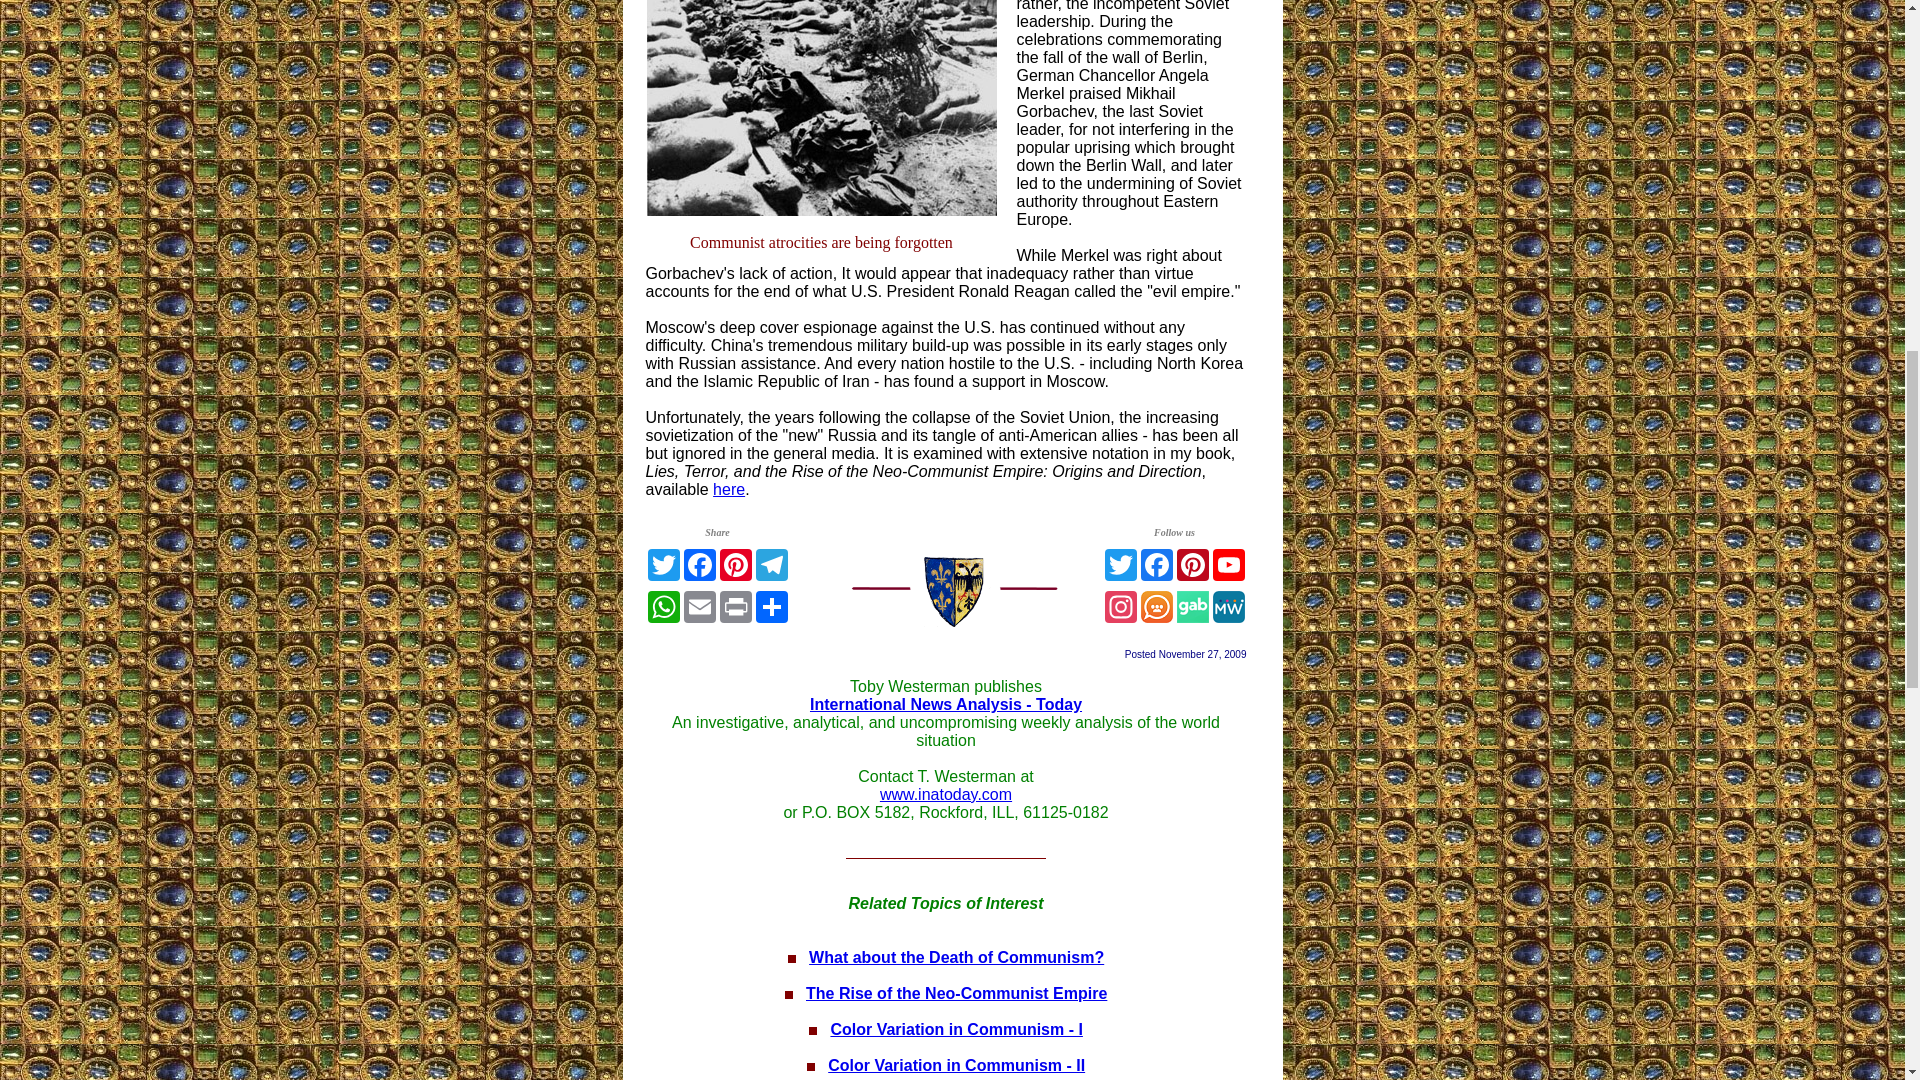 The height and width of the screenshot is (1080, 1920). Describe the element at coordinates (728, 488) in the screenshot. I see `here` at that location.